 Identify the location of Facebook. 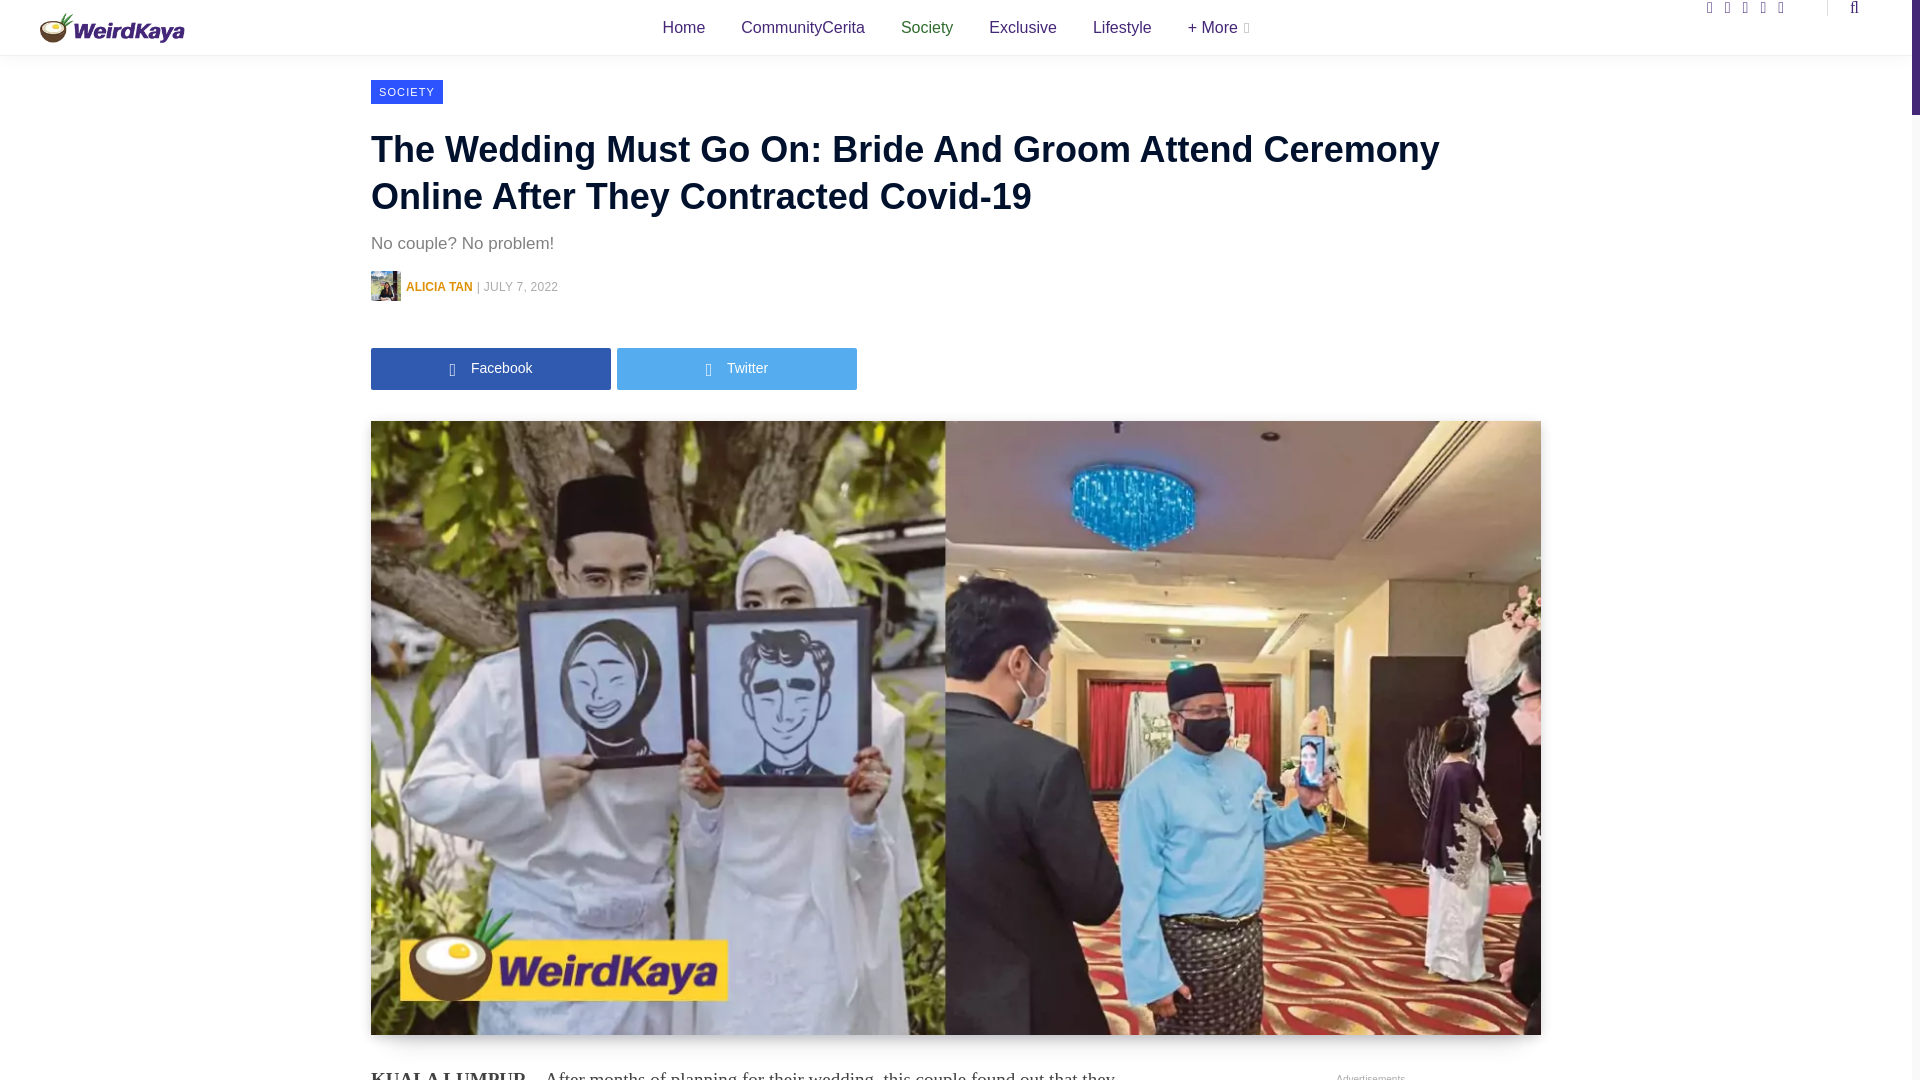
(490, 368).